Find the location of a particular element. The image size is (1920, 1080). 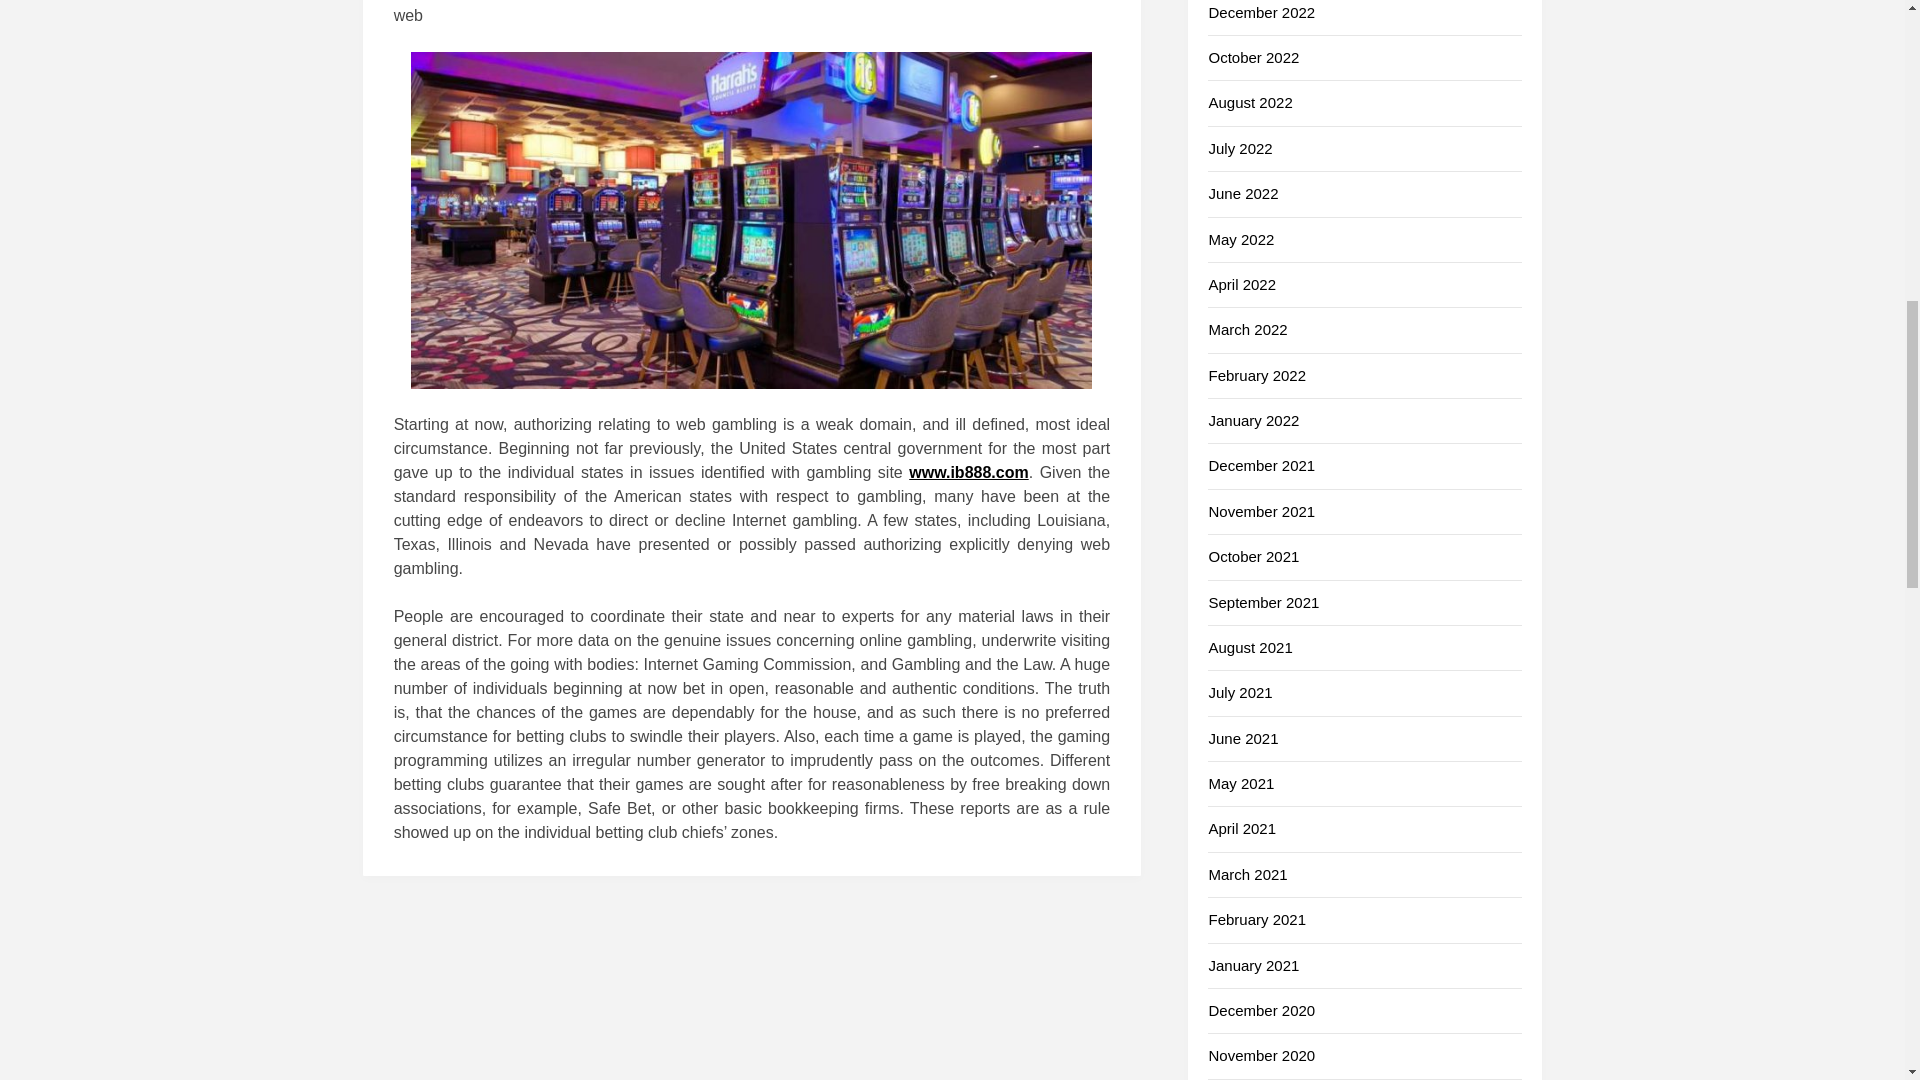

www.ib888.com is located at coordinates (968, 472).